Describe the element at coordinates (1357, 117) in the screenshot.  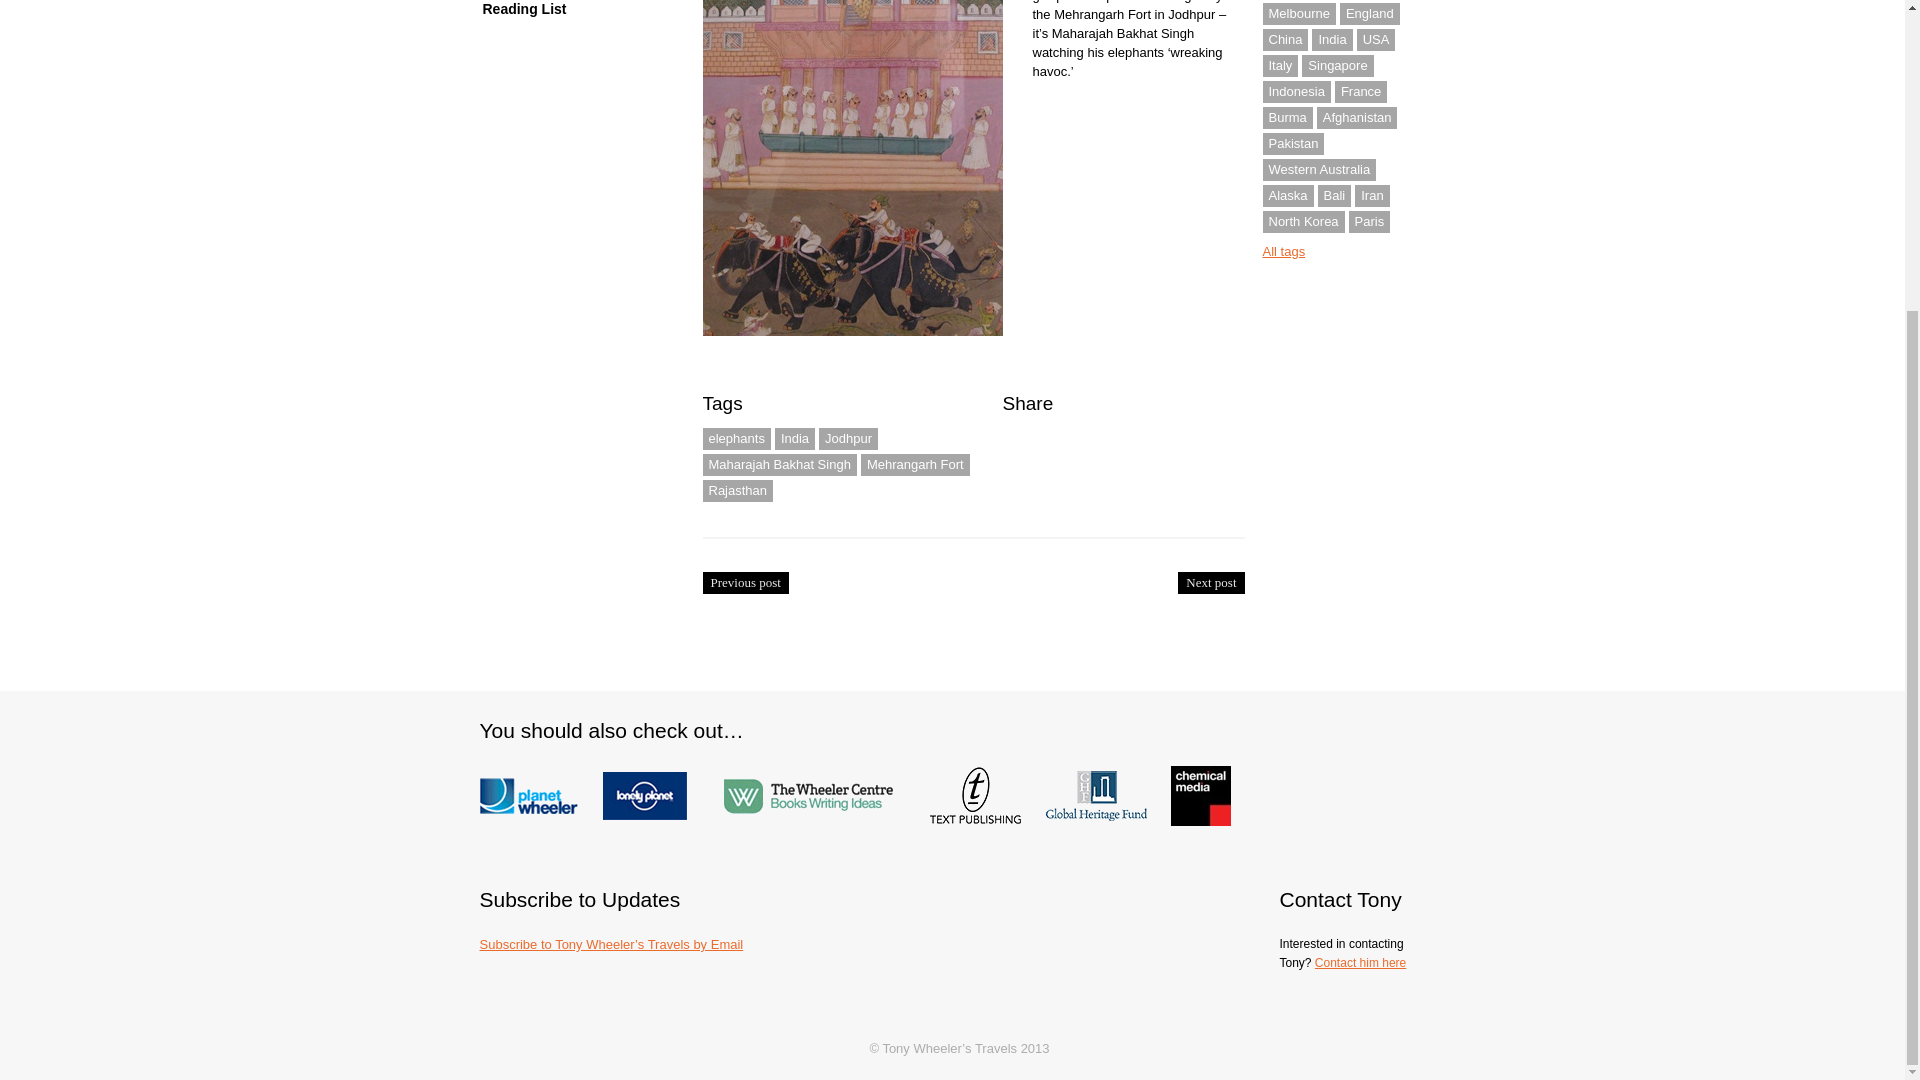
I see `Afghanistan` at that location.